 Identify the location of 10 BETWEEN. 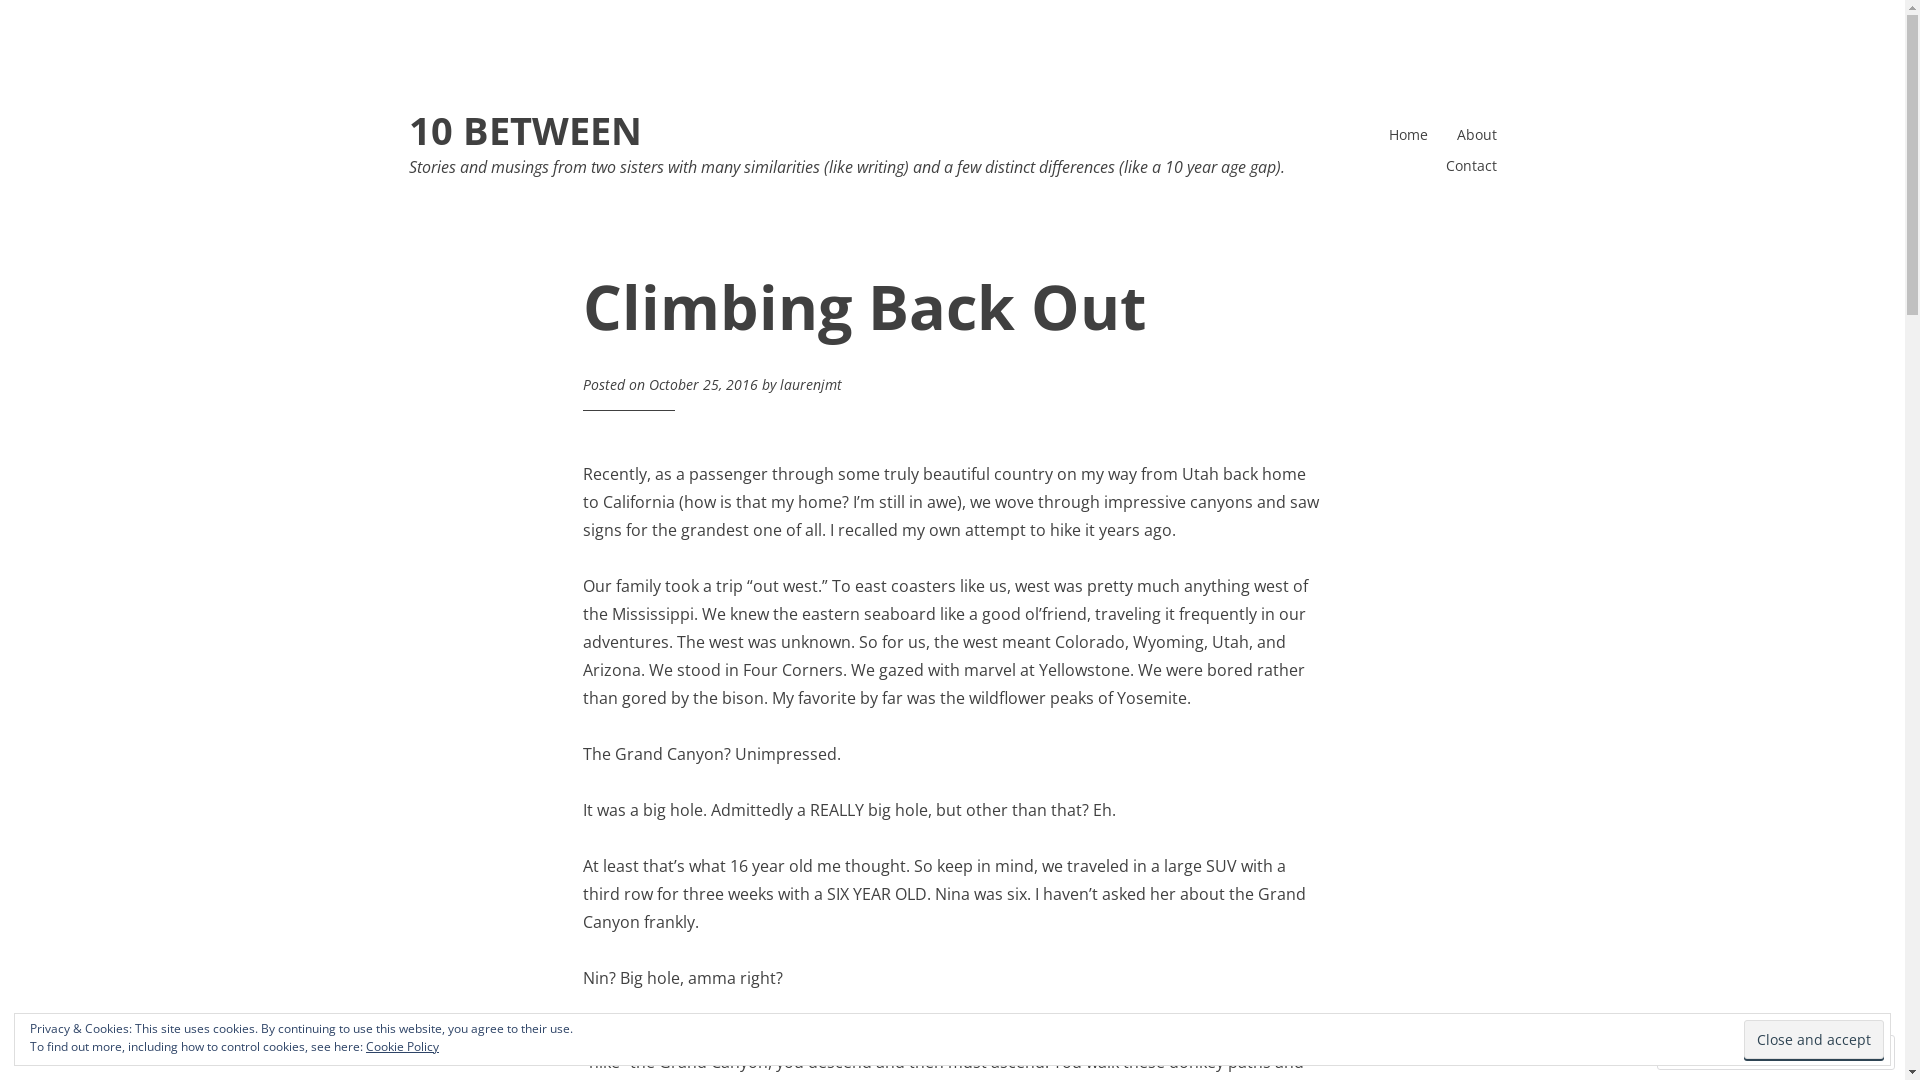
(524, 130).